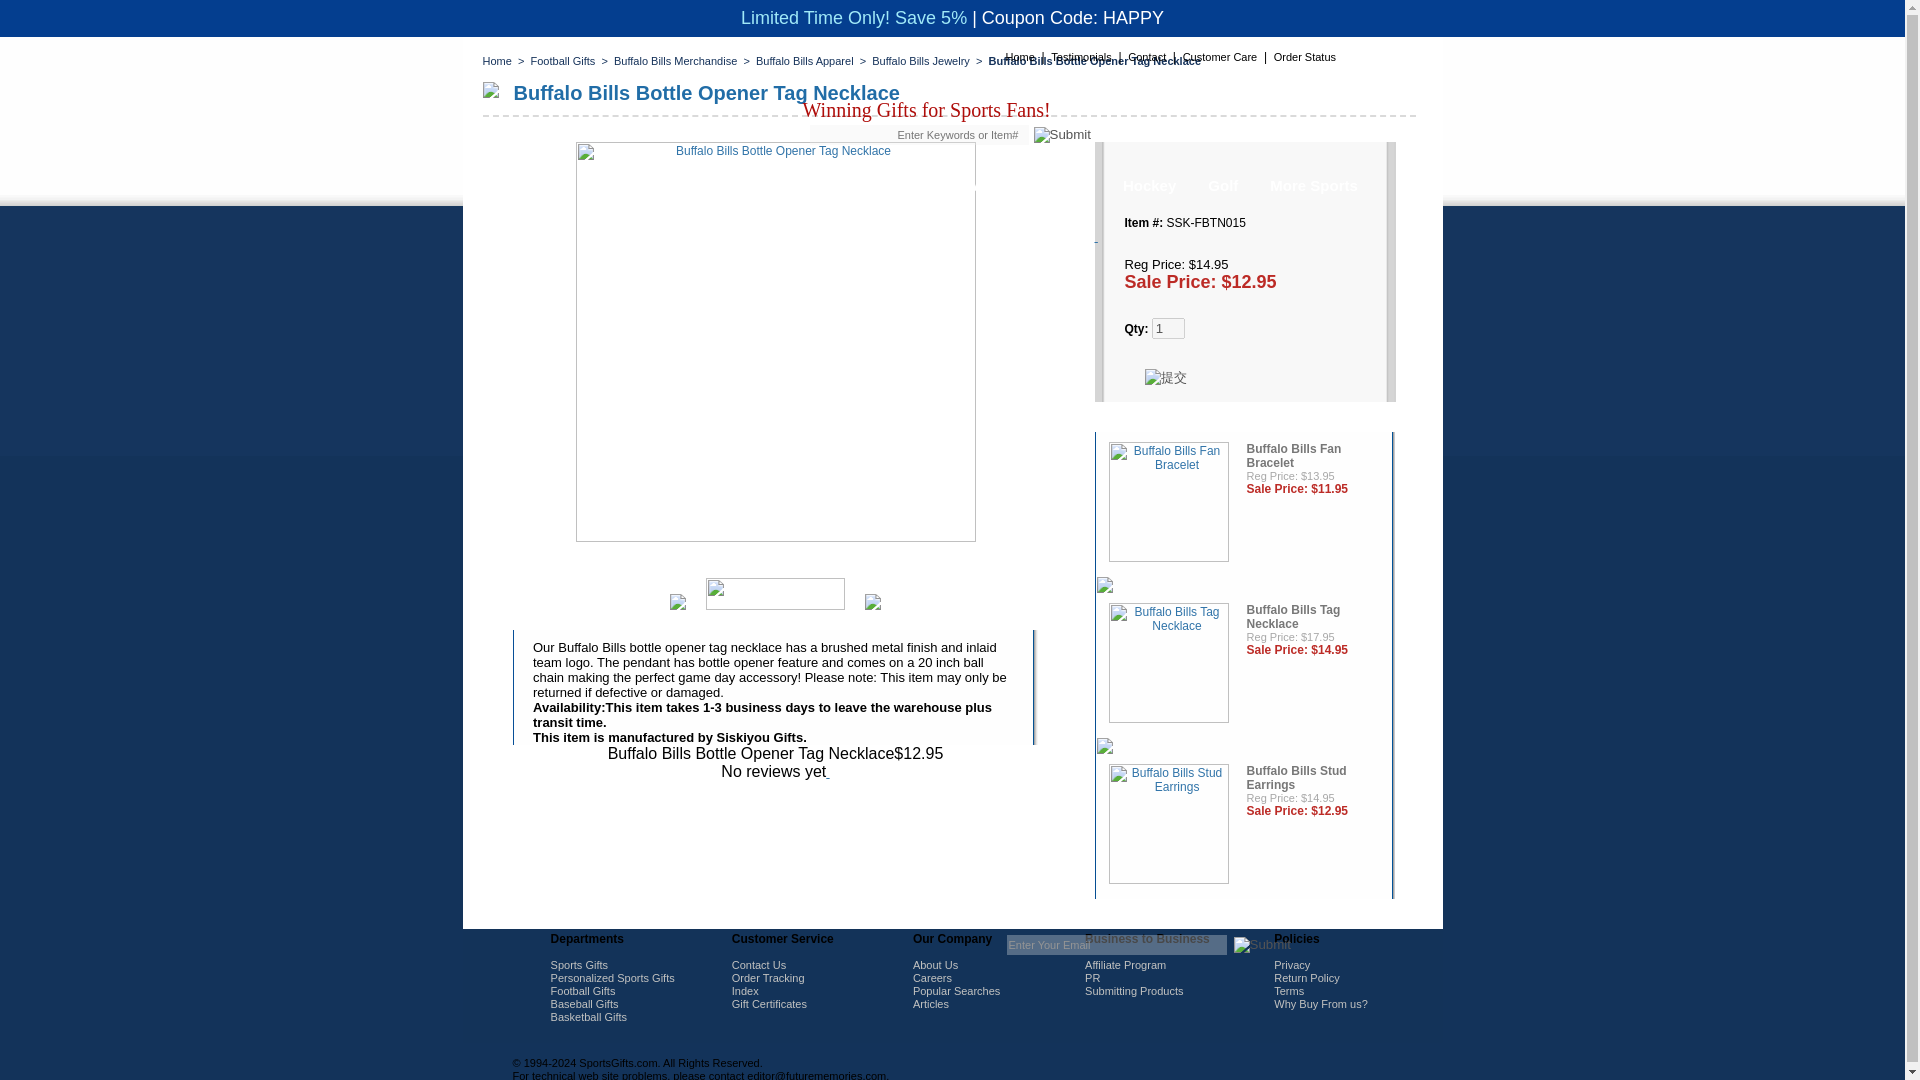 The width and height of the screenshot is (1920, 1080). What do you see at coordinates (1314, 184) in the screenshot?
I see `More Sports` at bounding box center [1314, 184].